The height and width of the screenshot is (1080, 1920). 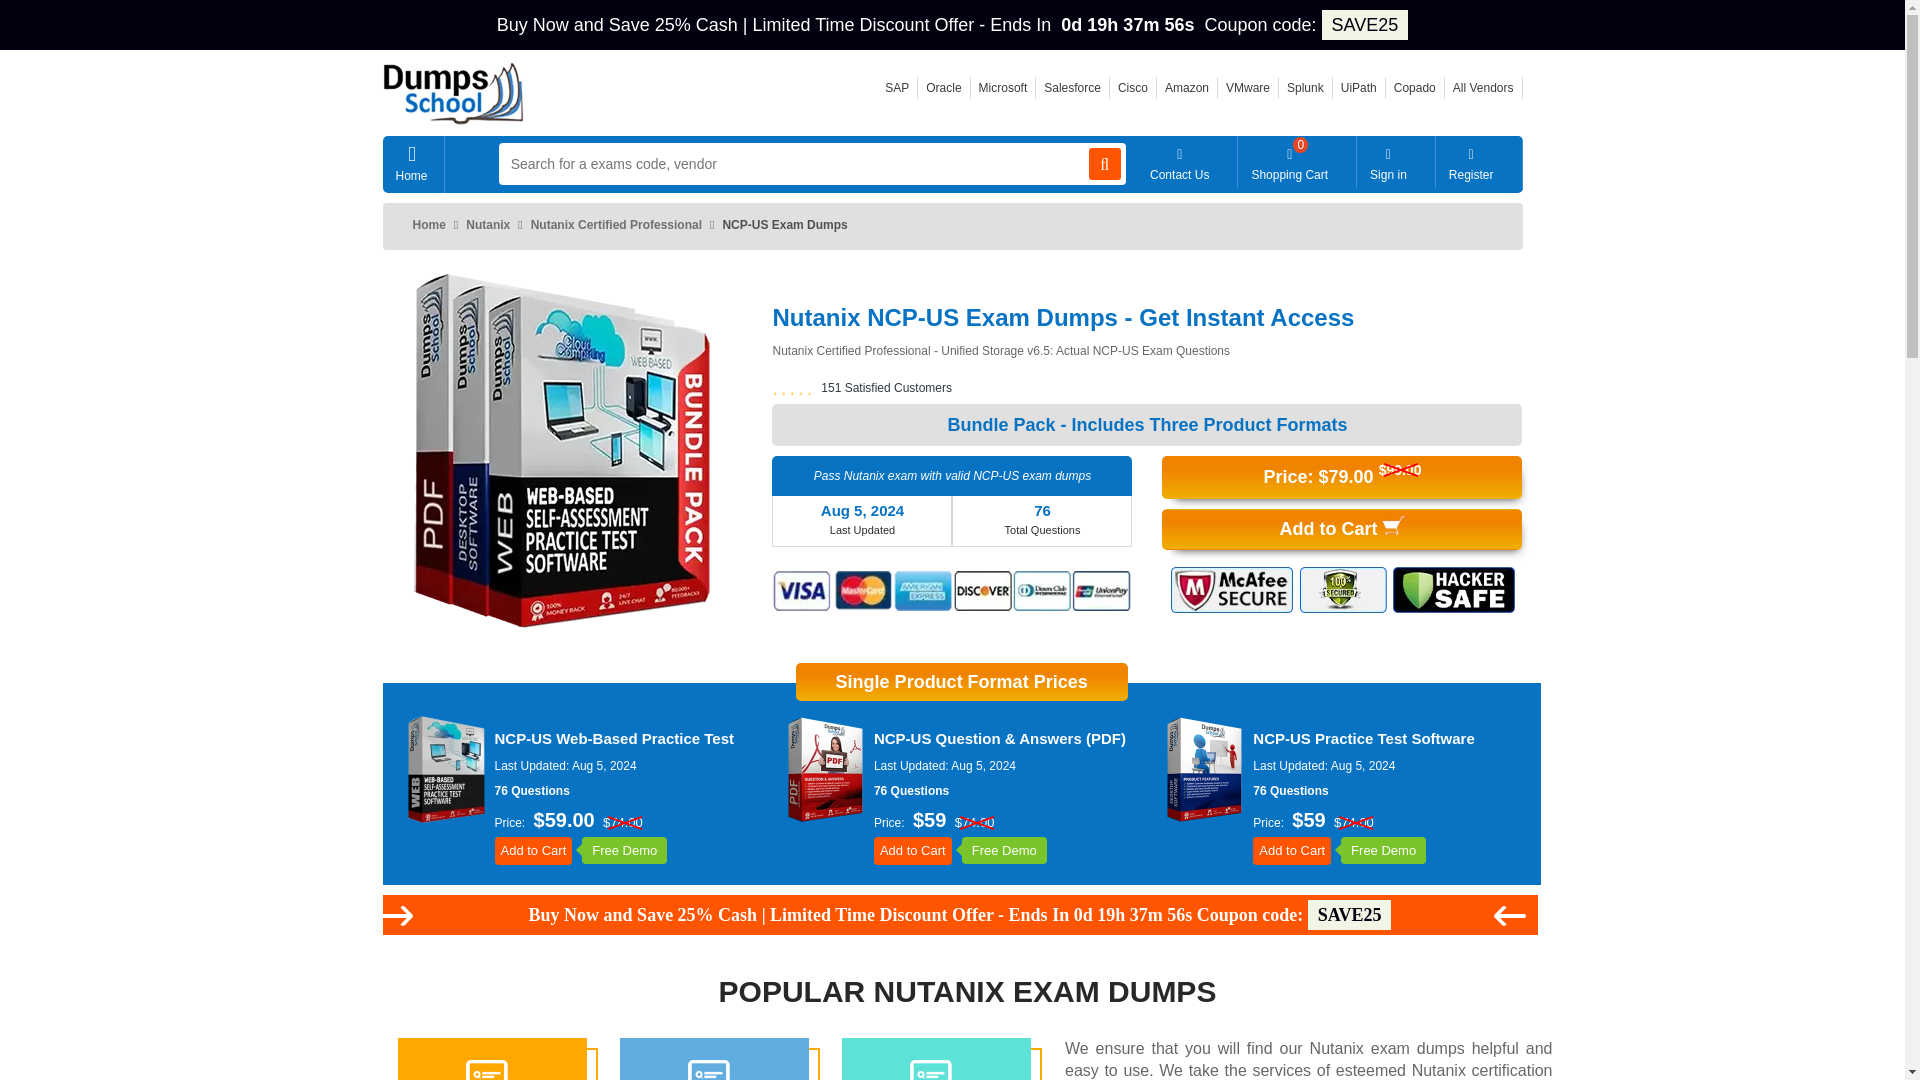 What do you see at coordinates (1383, 850) in the screenshot?
I see `Free Demo` at bounding box center [1383, 850].